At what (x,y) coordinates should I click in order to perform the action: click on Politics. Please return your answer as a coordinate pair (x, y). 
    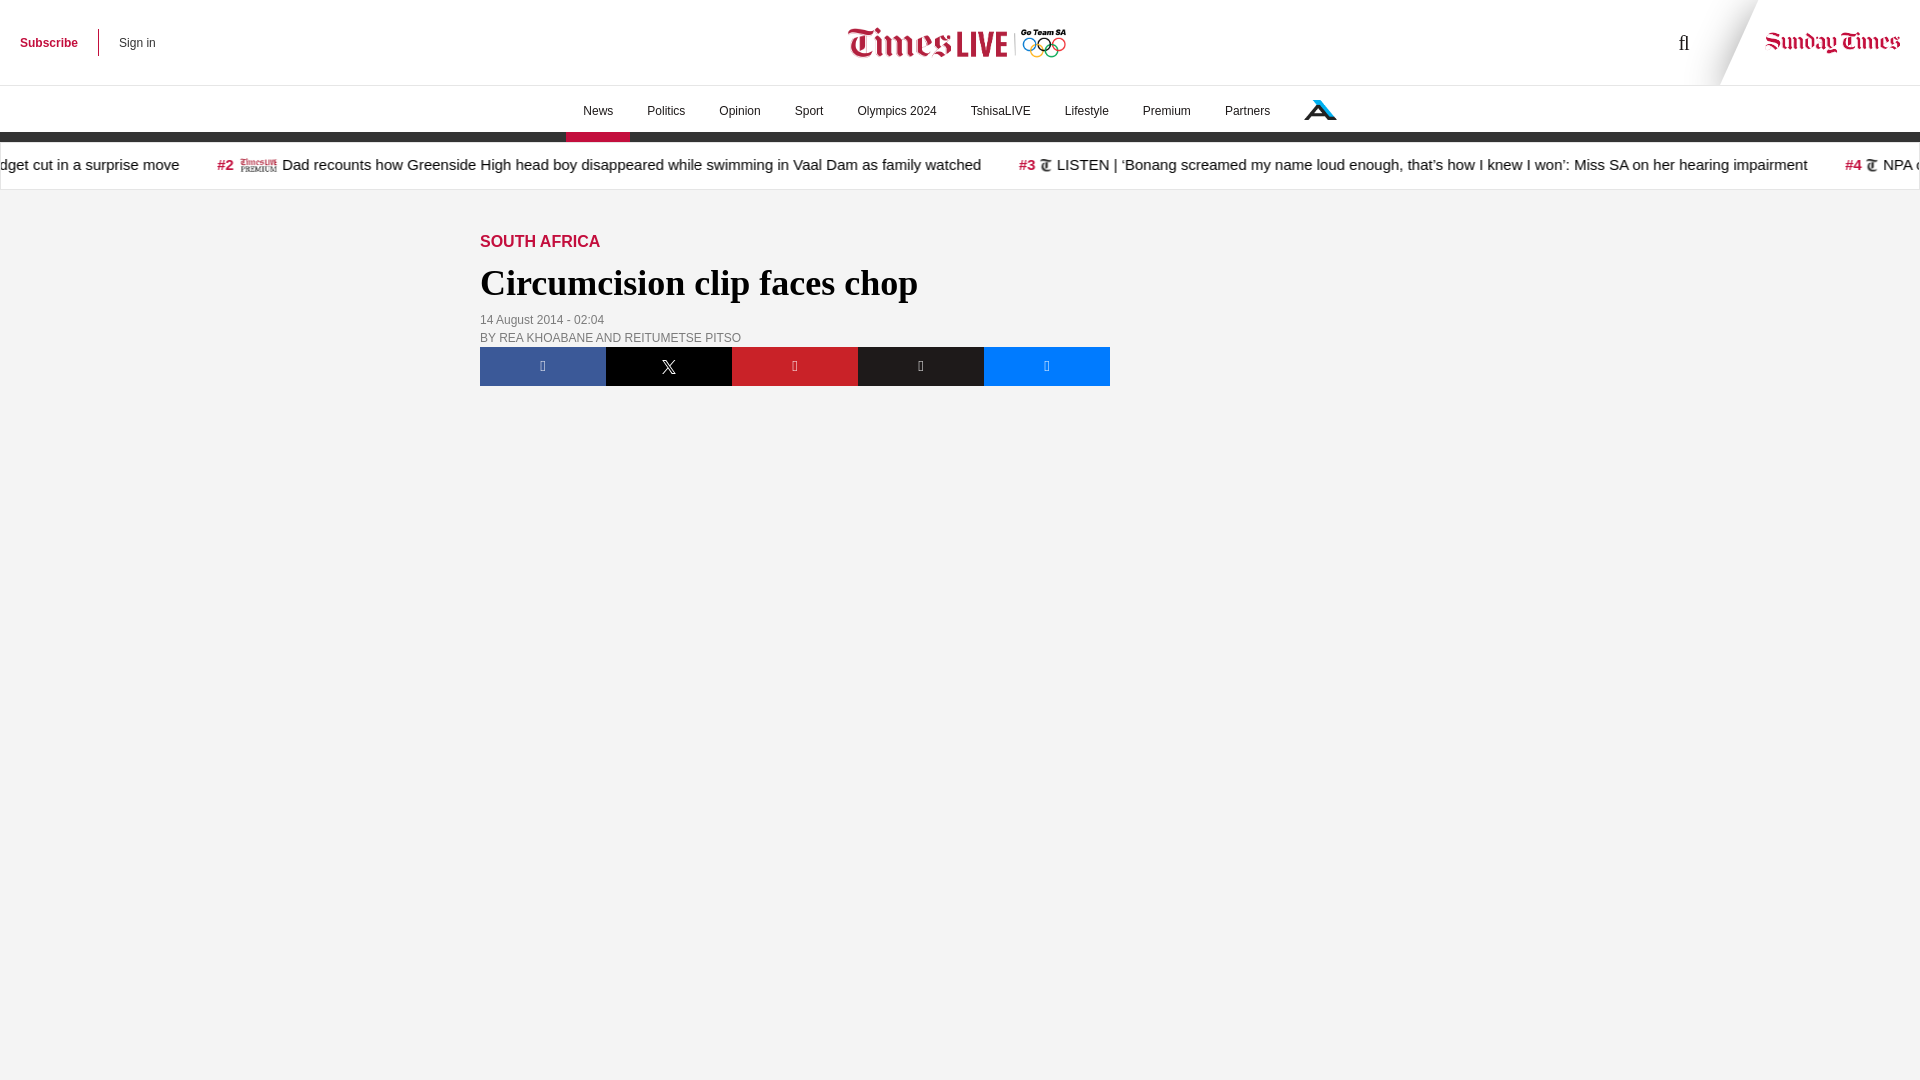
    Looking at the image, I should click on (666, 111).